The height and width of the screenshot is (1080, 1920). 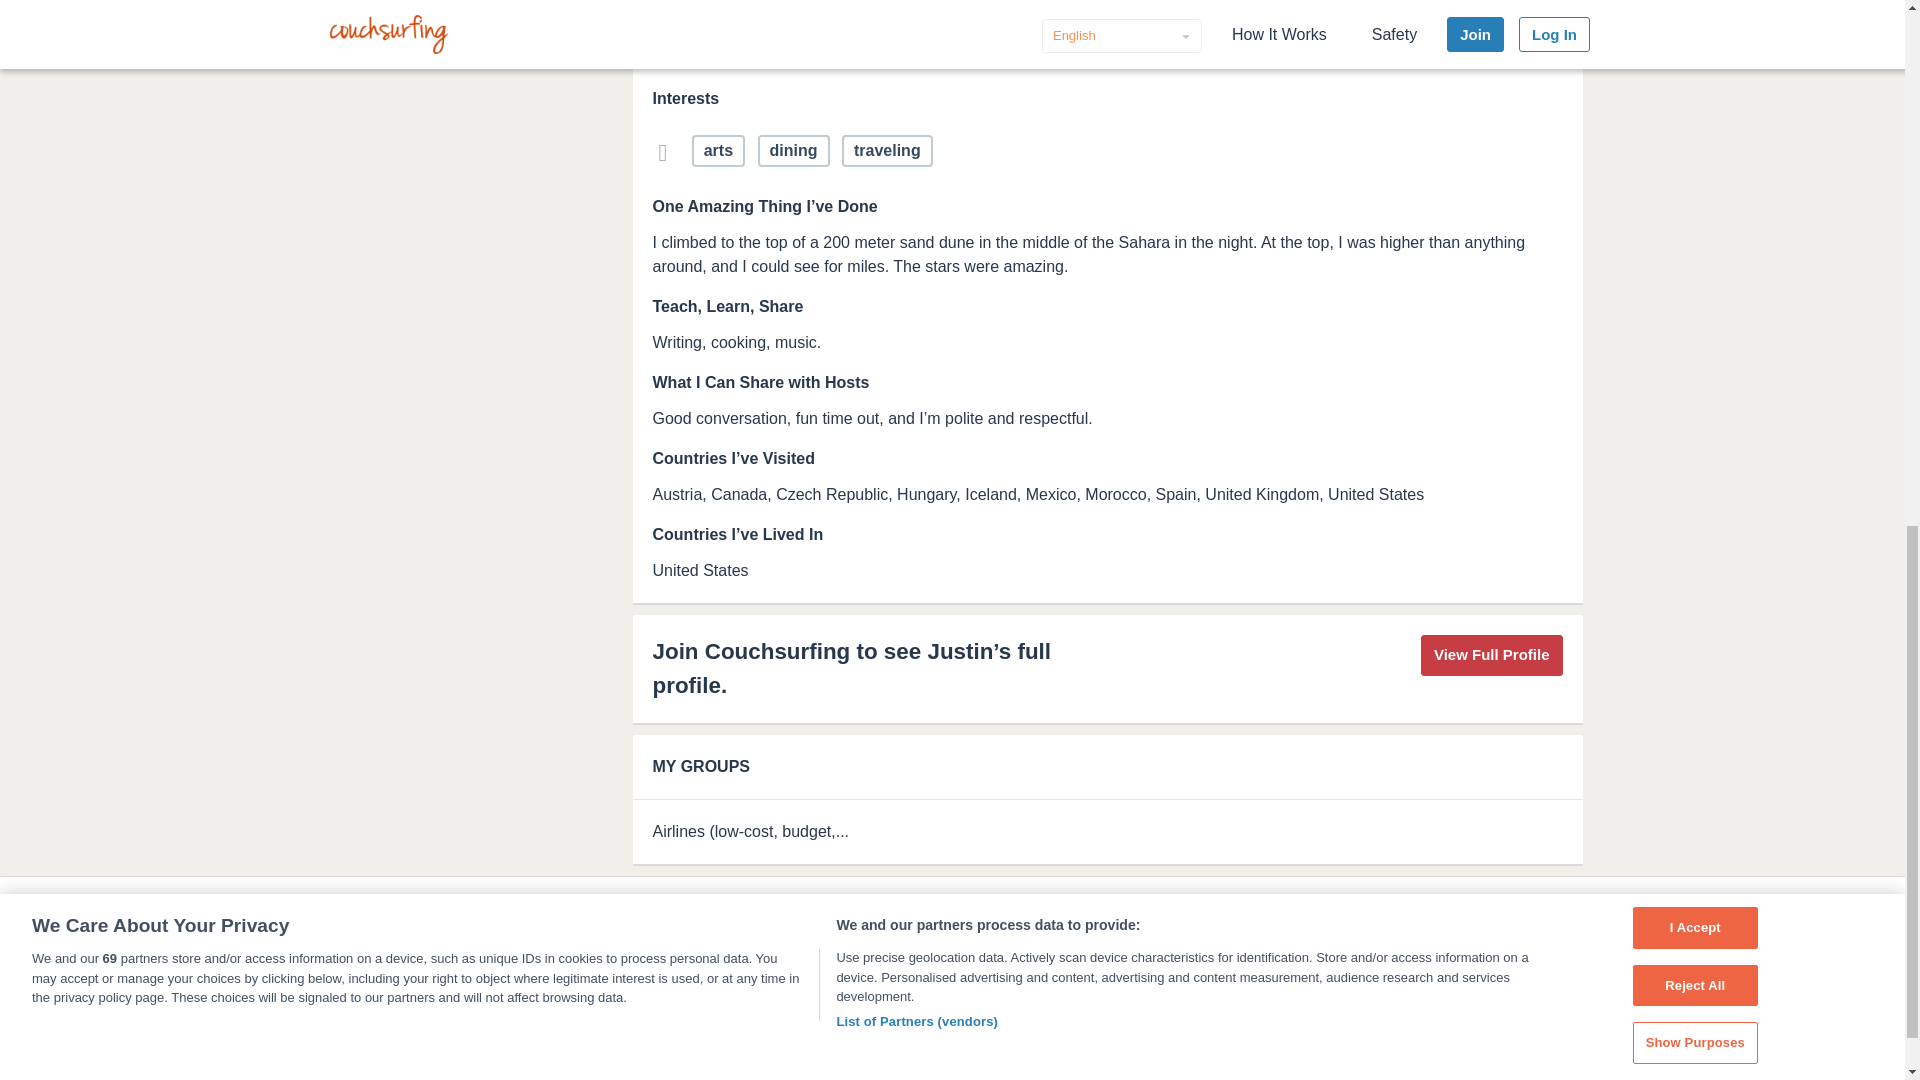 What do you see at coordinates (357, 924) in the screenshot?
I see `ABOUT` at bounding box center [357, 924].